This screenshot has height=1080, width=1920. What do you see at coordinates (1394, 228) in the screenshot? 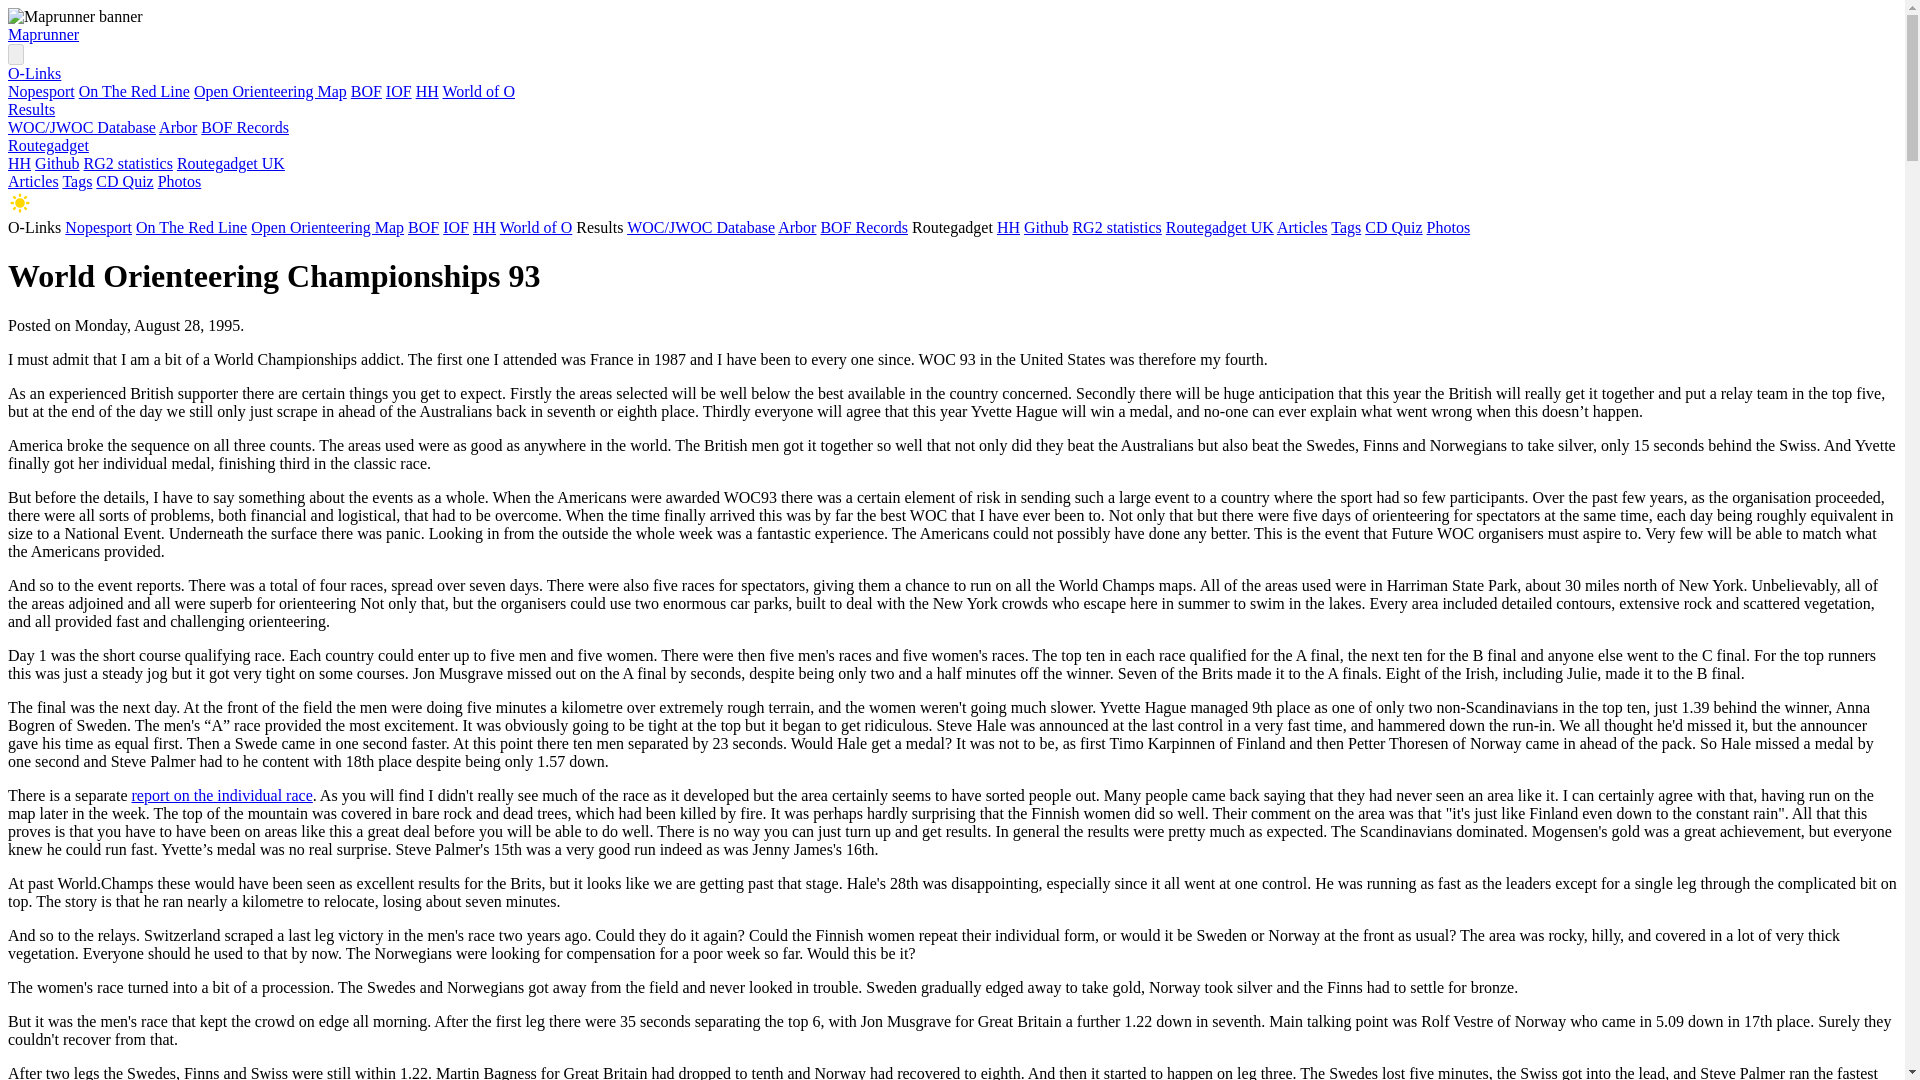
I see `CD Quiz` at bounding box center [1394, 228].